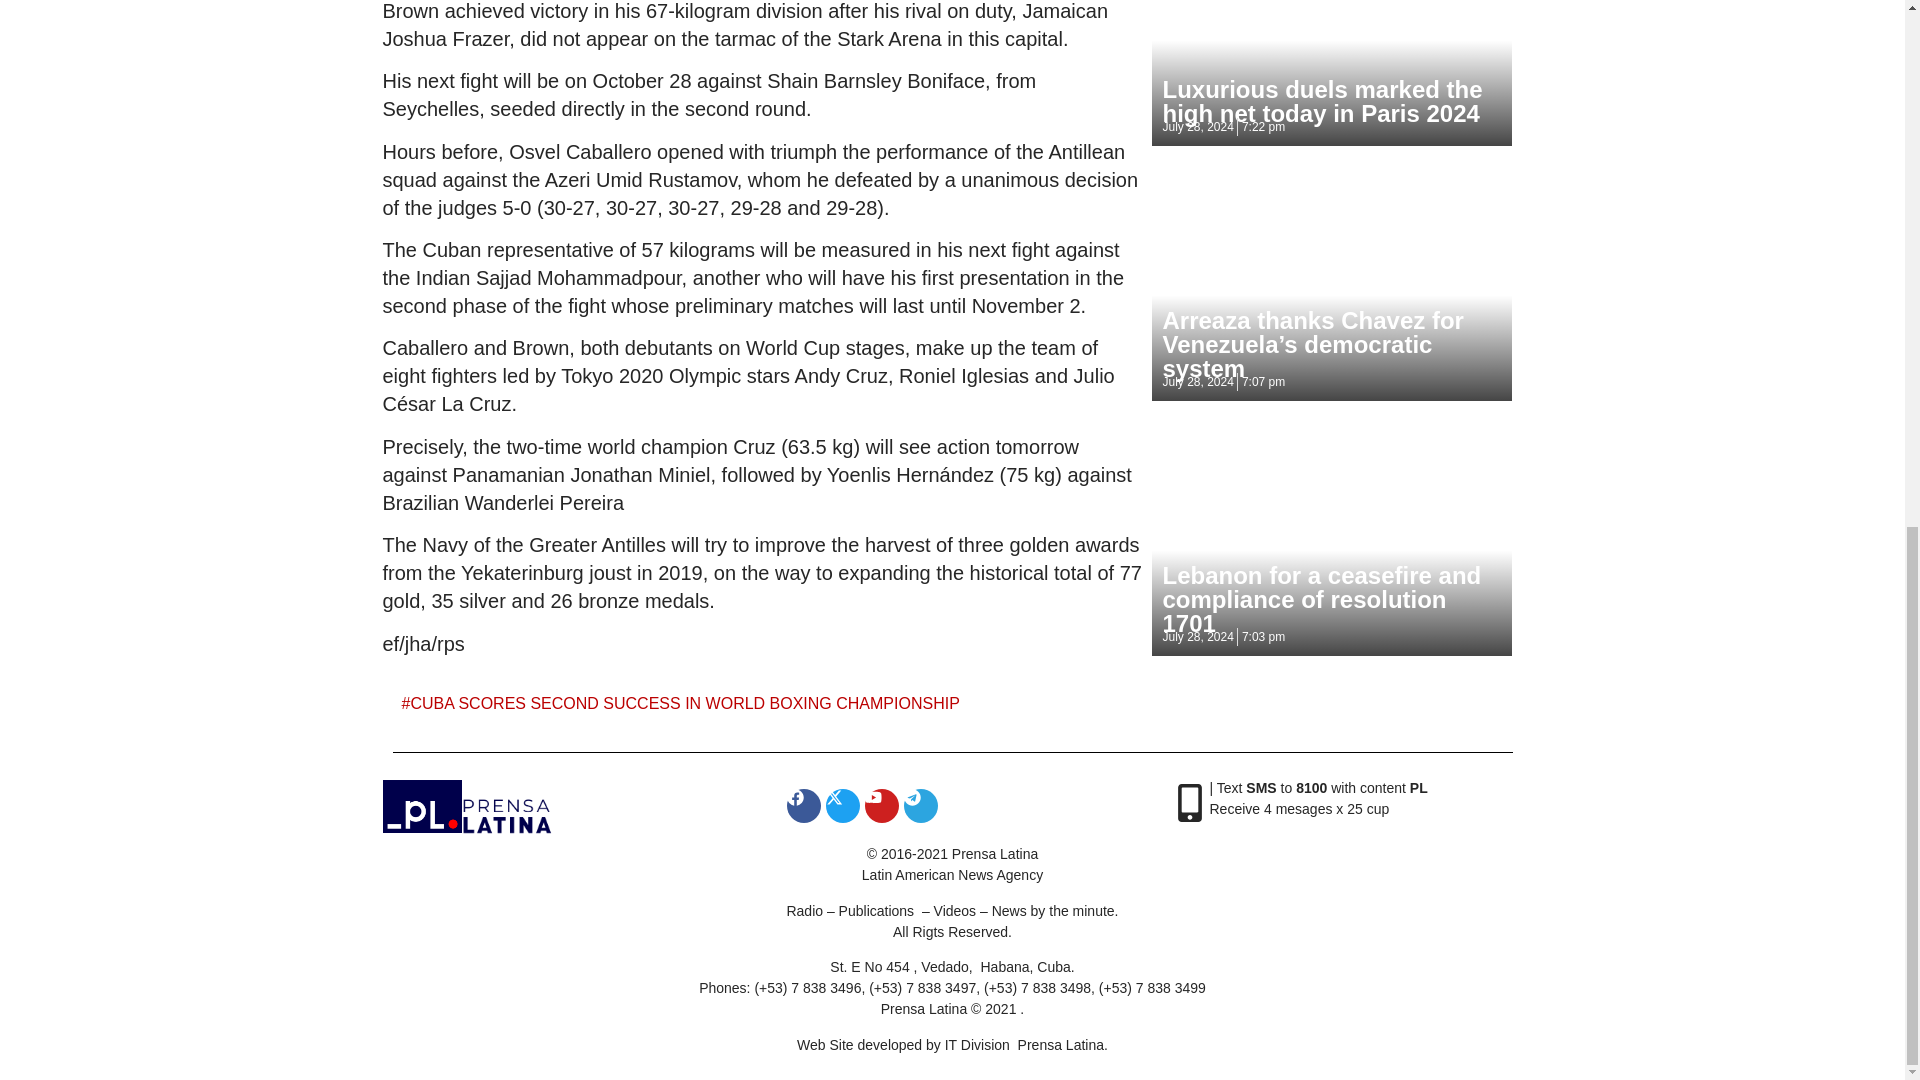 This screenshot has height=1080, width=1920. I want to click on CUBA SCORES SECOND SUCCESS IN WORLD BOXING CHAMPIONSHIP, so click(684, 703).